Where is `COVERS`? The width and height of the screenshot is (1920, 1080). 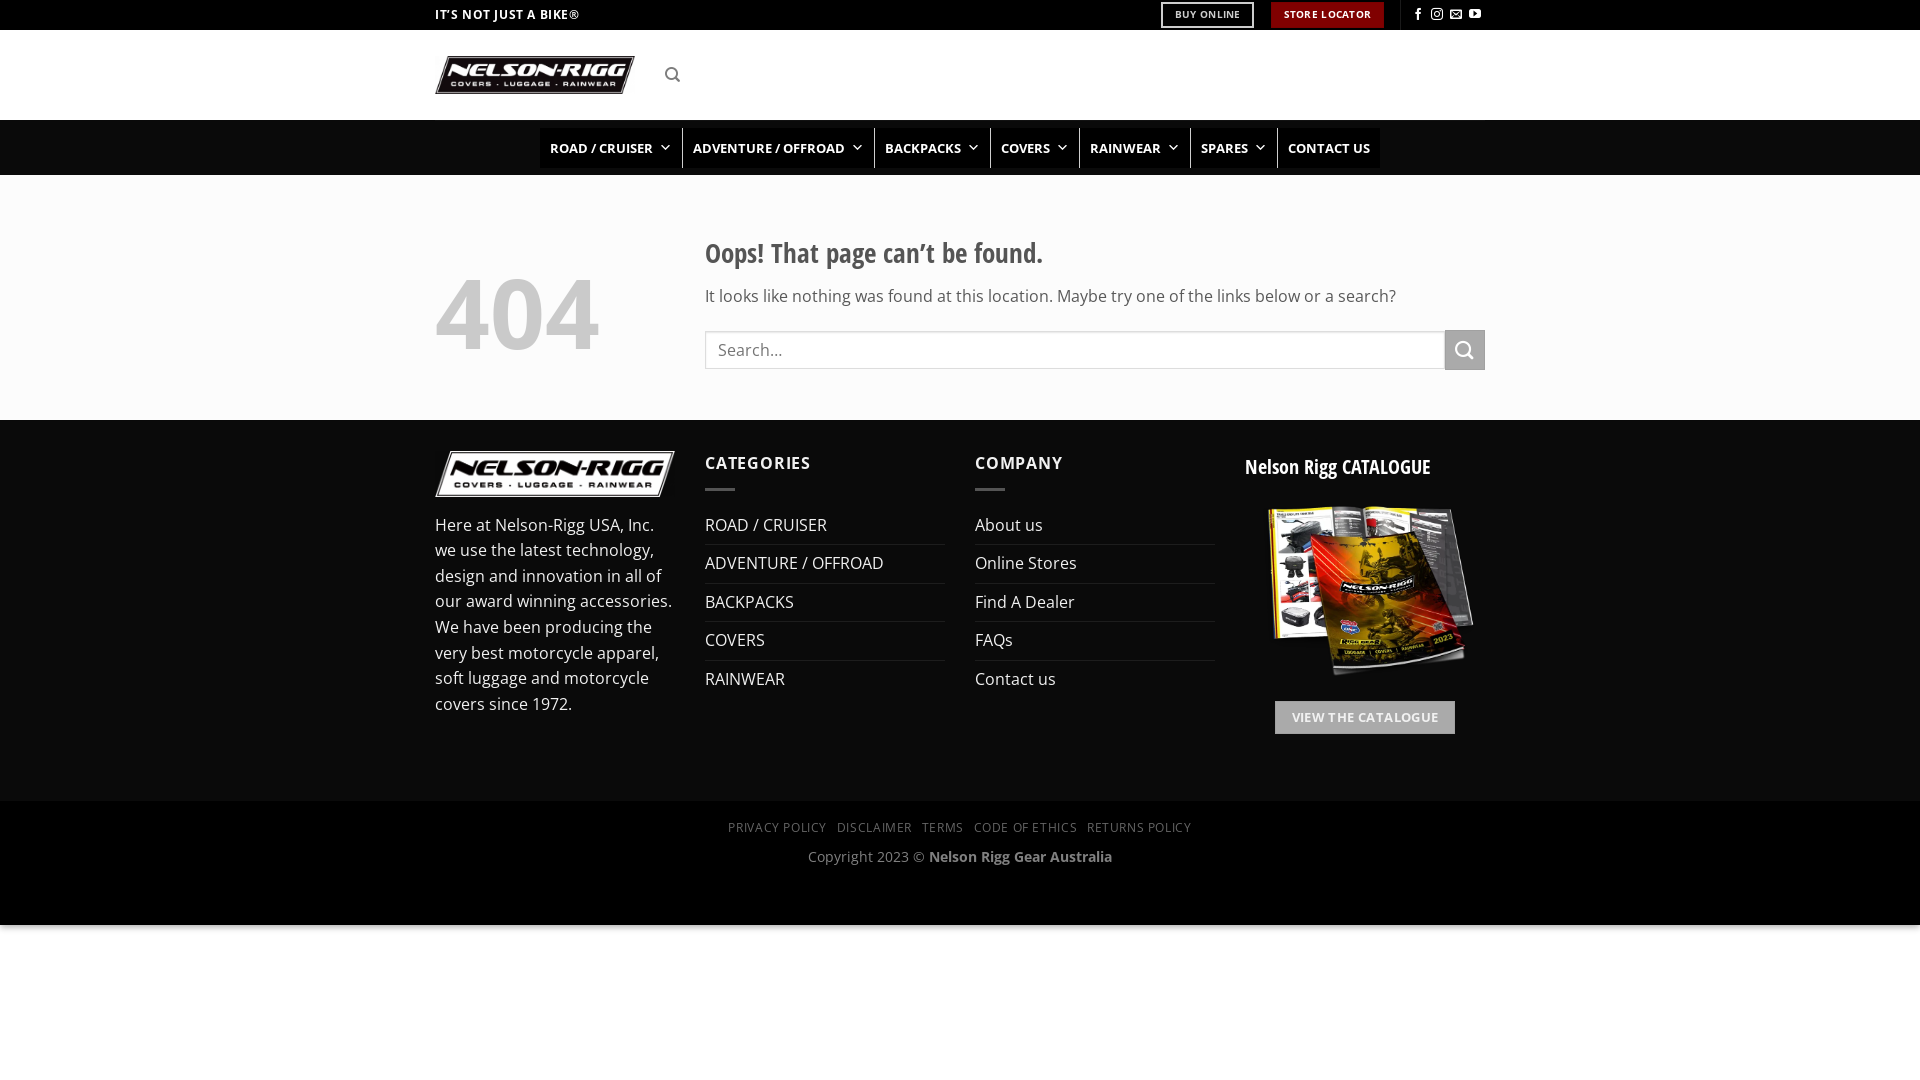
COVERS is located at coordinates (735, 641).